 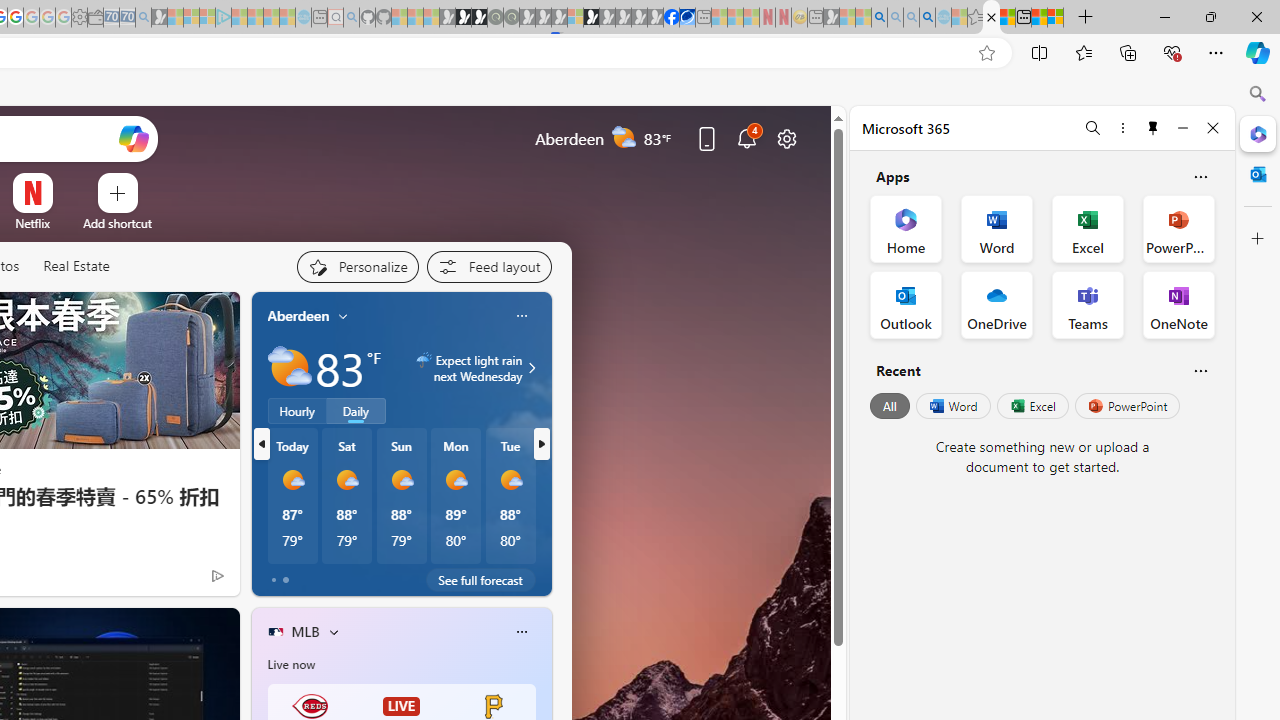 I want to click on Cheap Car Rentals - Save70.com - Sleeping, so click(x=127, y=18).